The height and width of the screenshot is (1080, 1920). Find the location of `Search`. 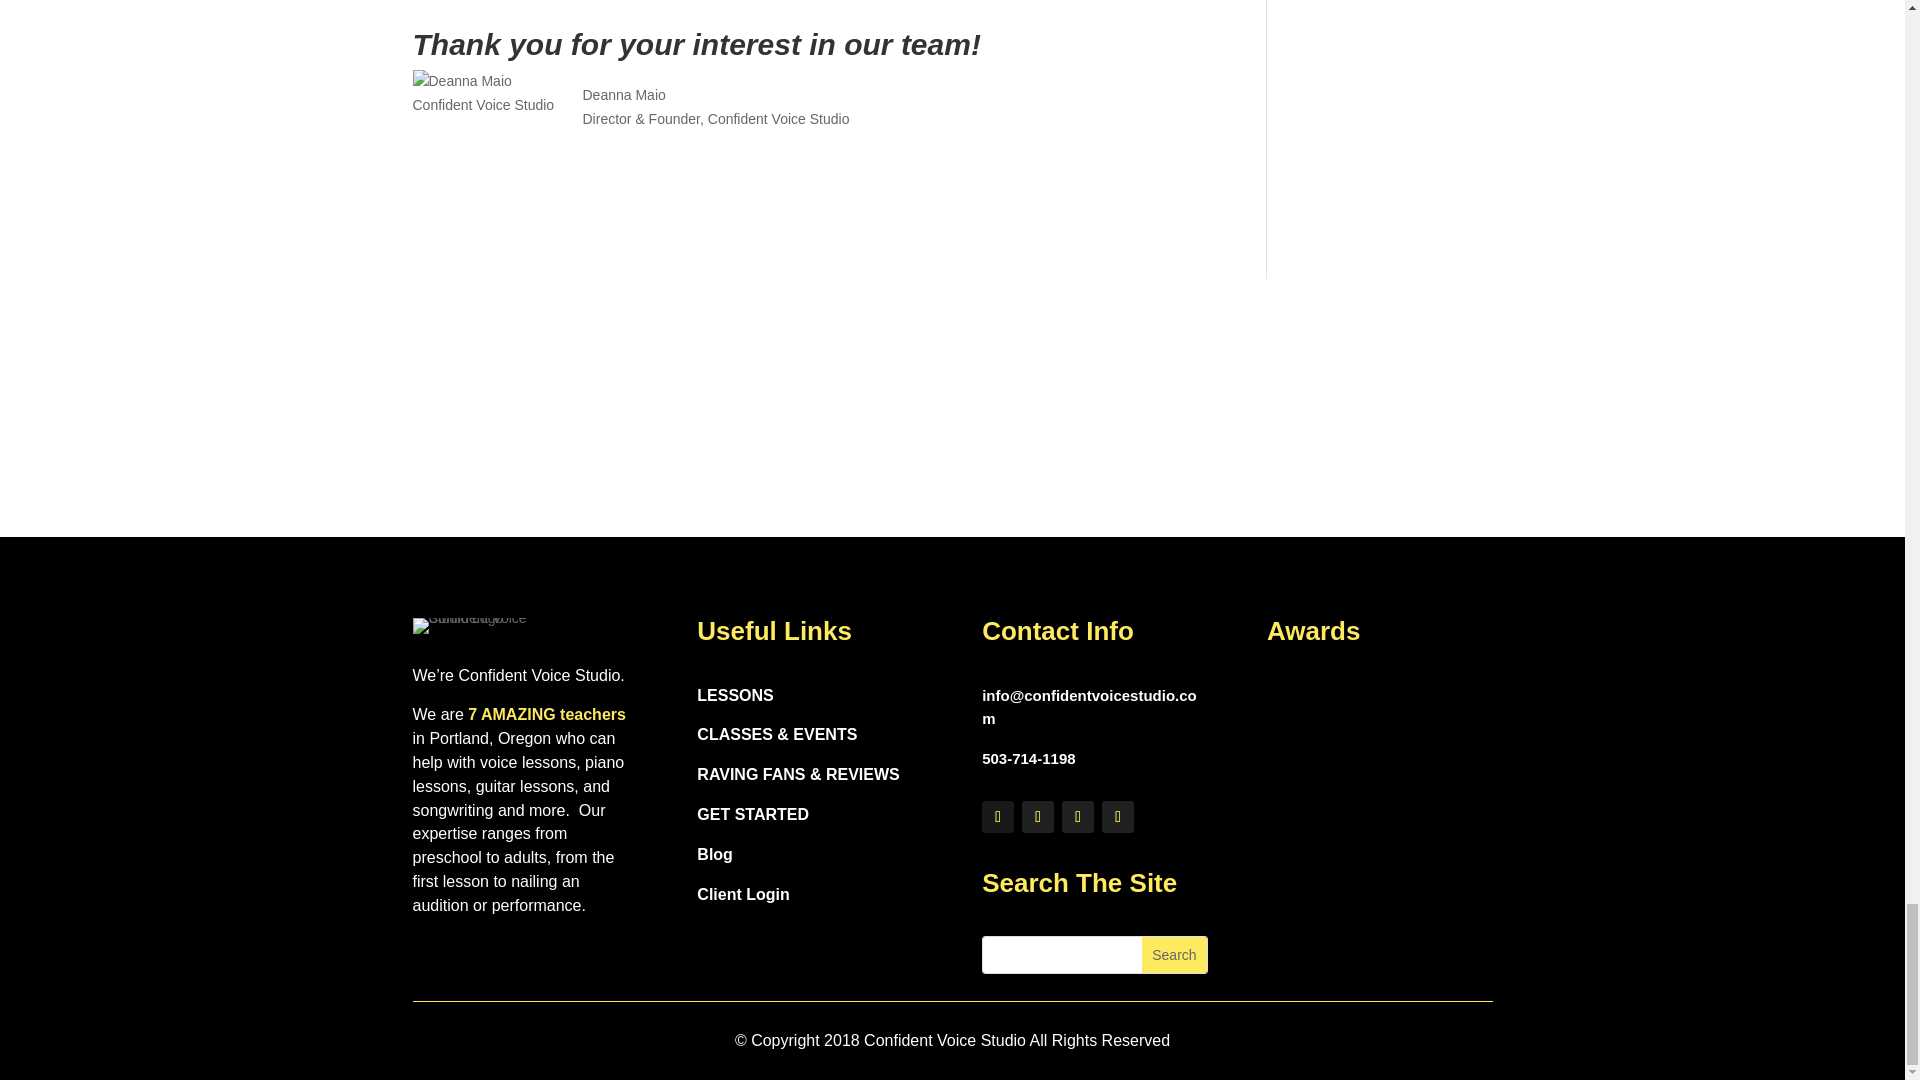

Search is located at coordinates (1174, 955).